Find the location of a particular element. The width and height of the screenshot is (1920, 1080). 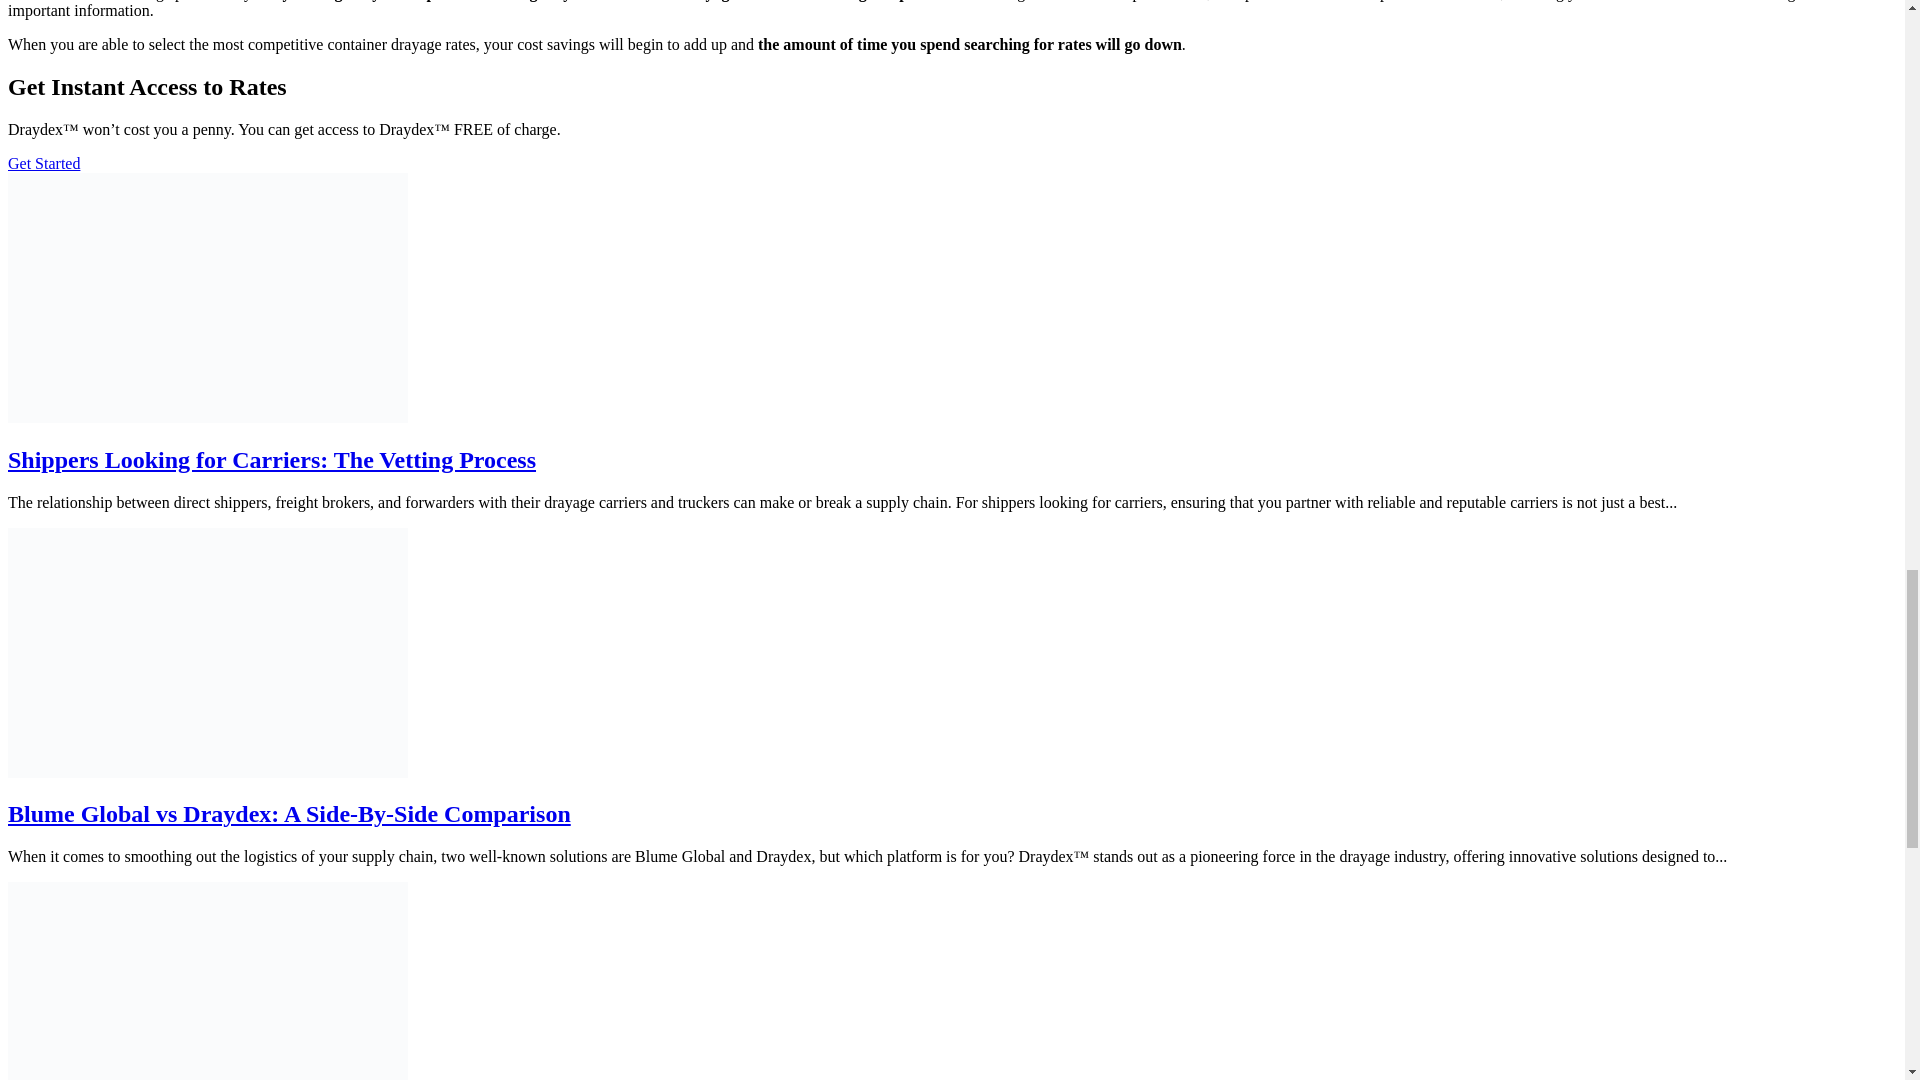

Shippers Looking for Carriers: The Vetting Process is located at coordinates (271, 460).